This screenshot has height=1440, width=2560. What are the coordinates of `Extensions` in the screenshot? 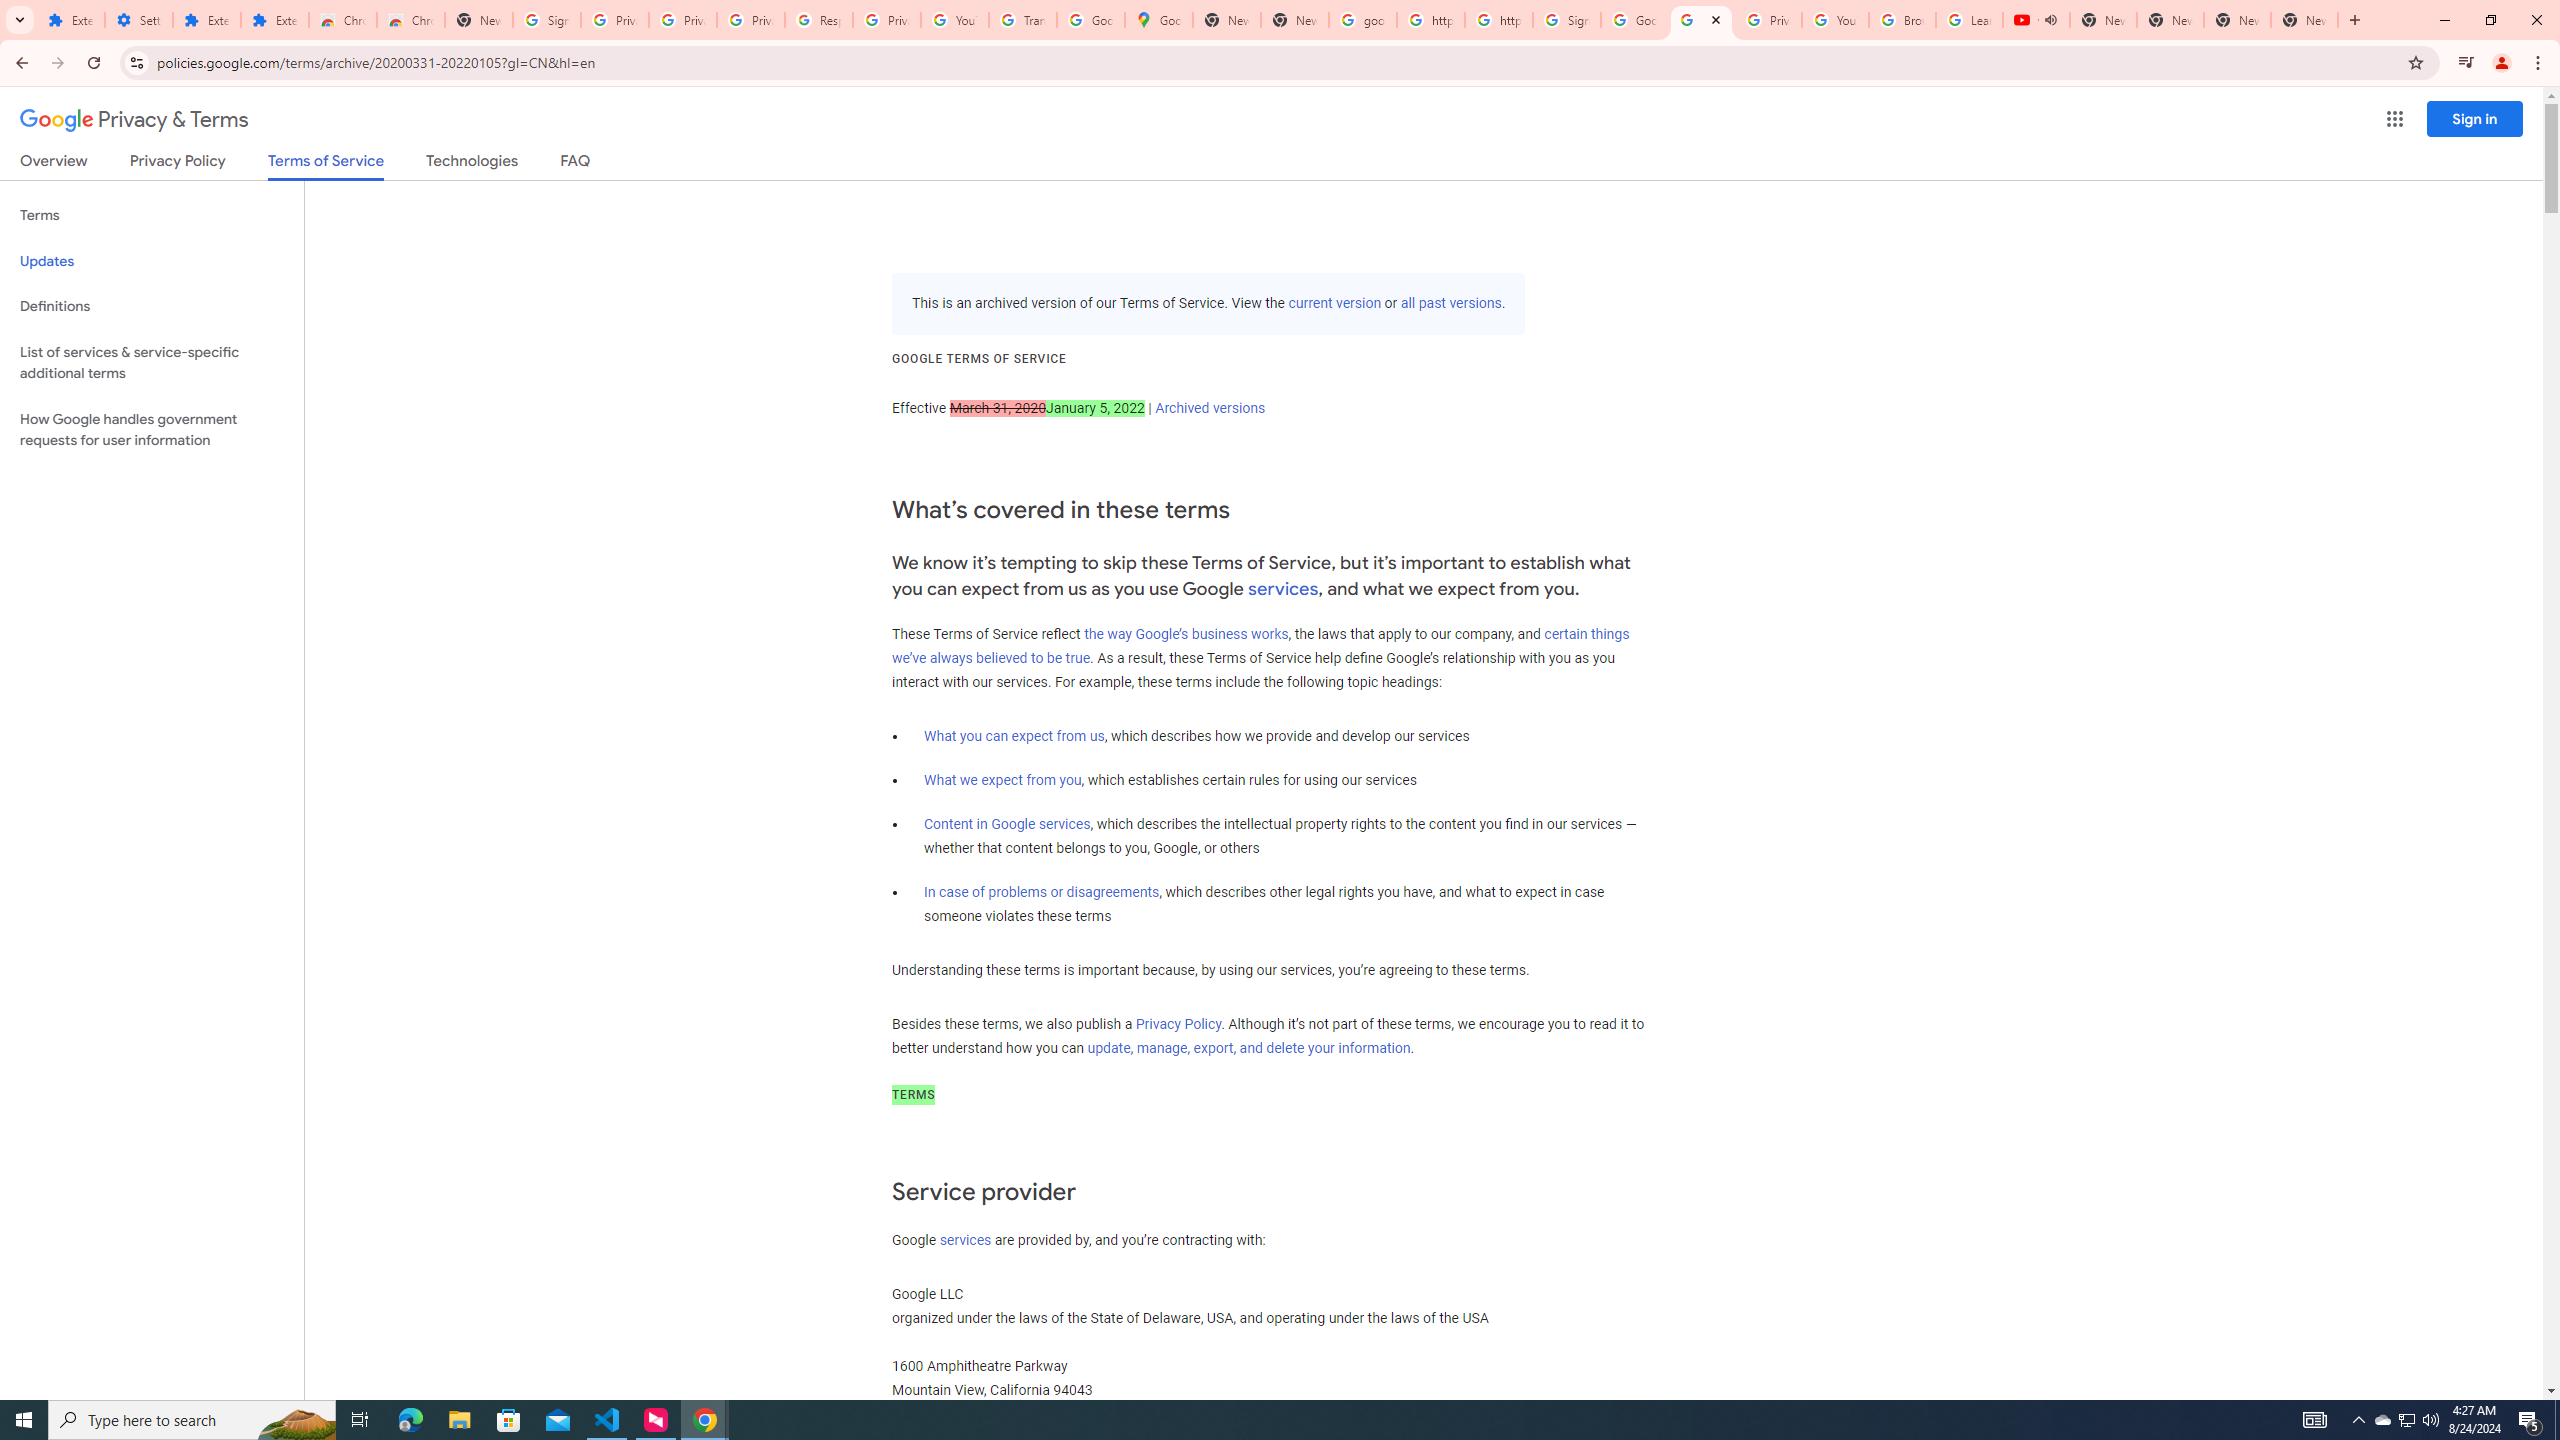 It's located at (274, 20).